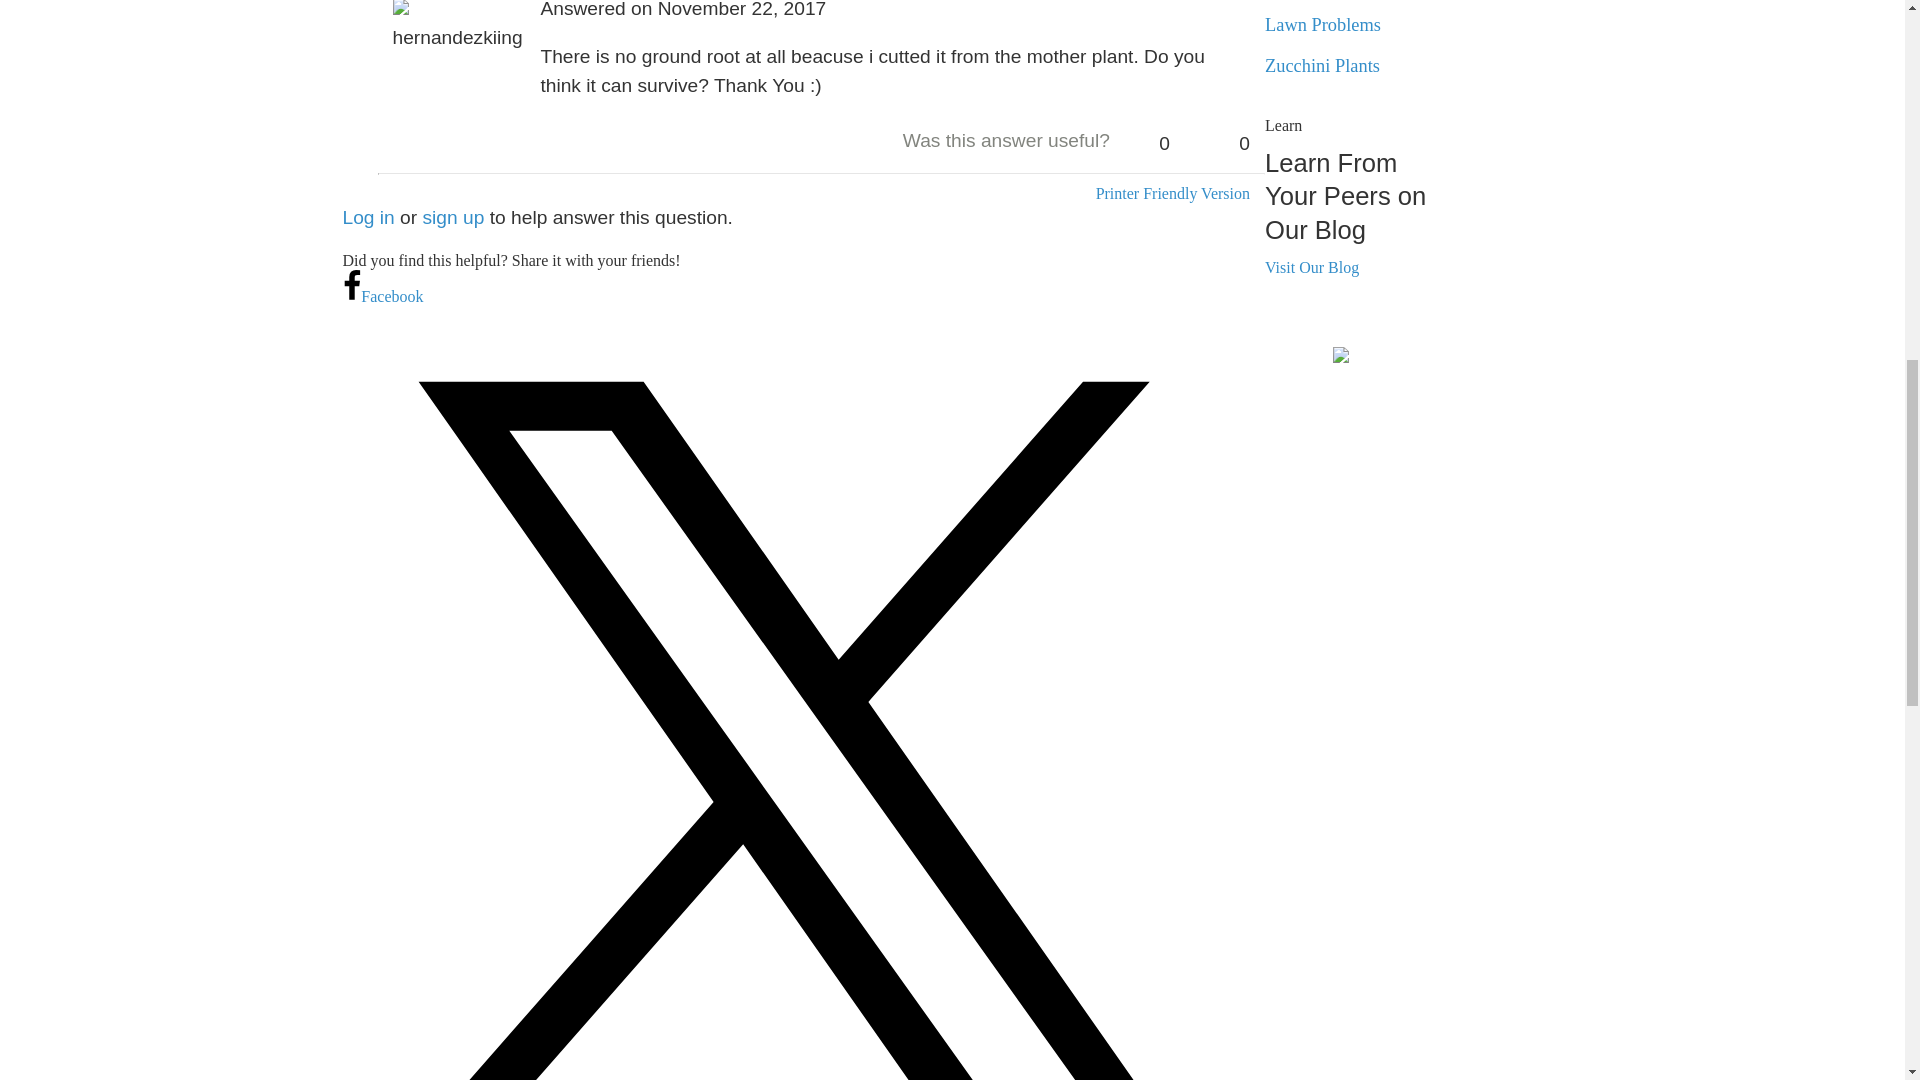  What do you see at coordinates (1172, 192) in the screenshot?
I see `Printer Friendly Version` at bounding box center [1172, 192].